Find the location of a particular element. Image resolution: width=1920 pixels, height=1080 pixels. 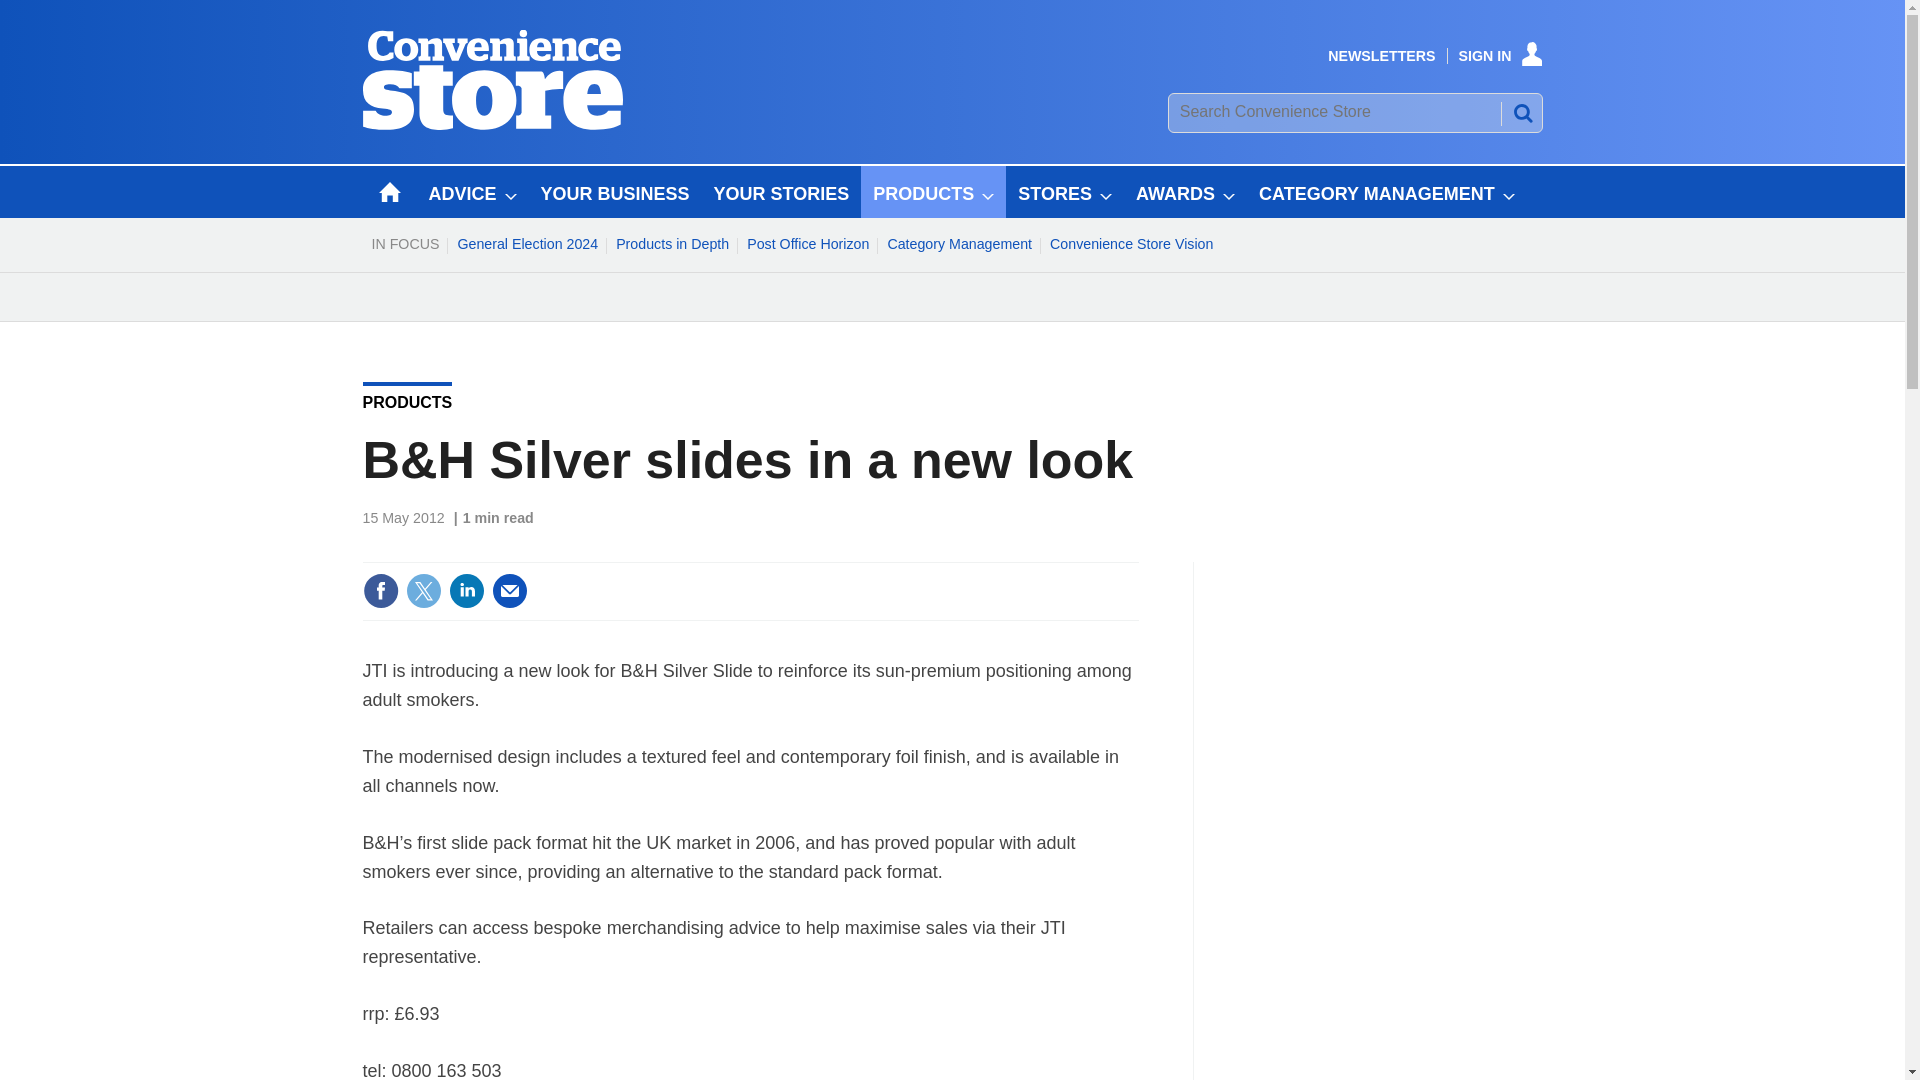

Share this on Twitter is located at coordinates (423, 591).